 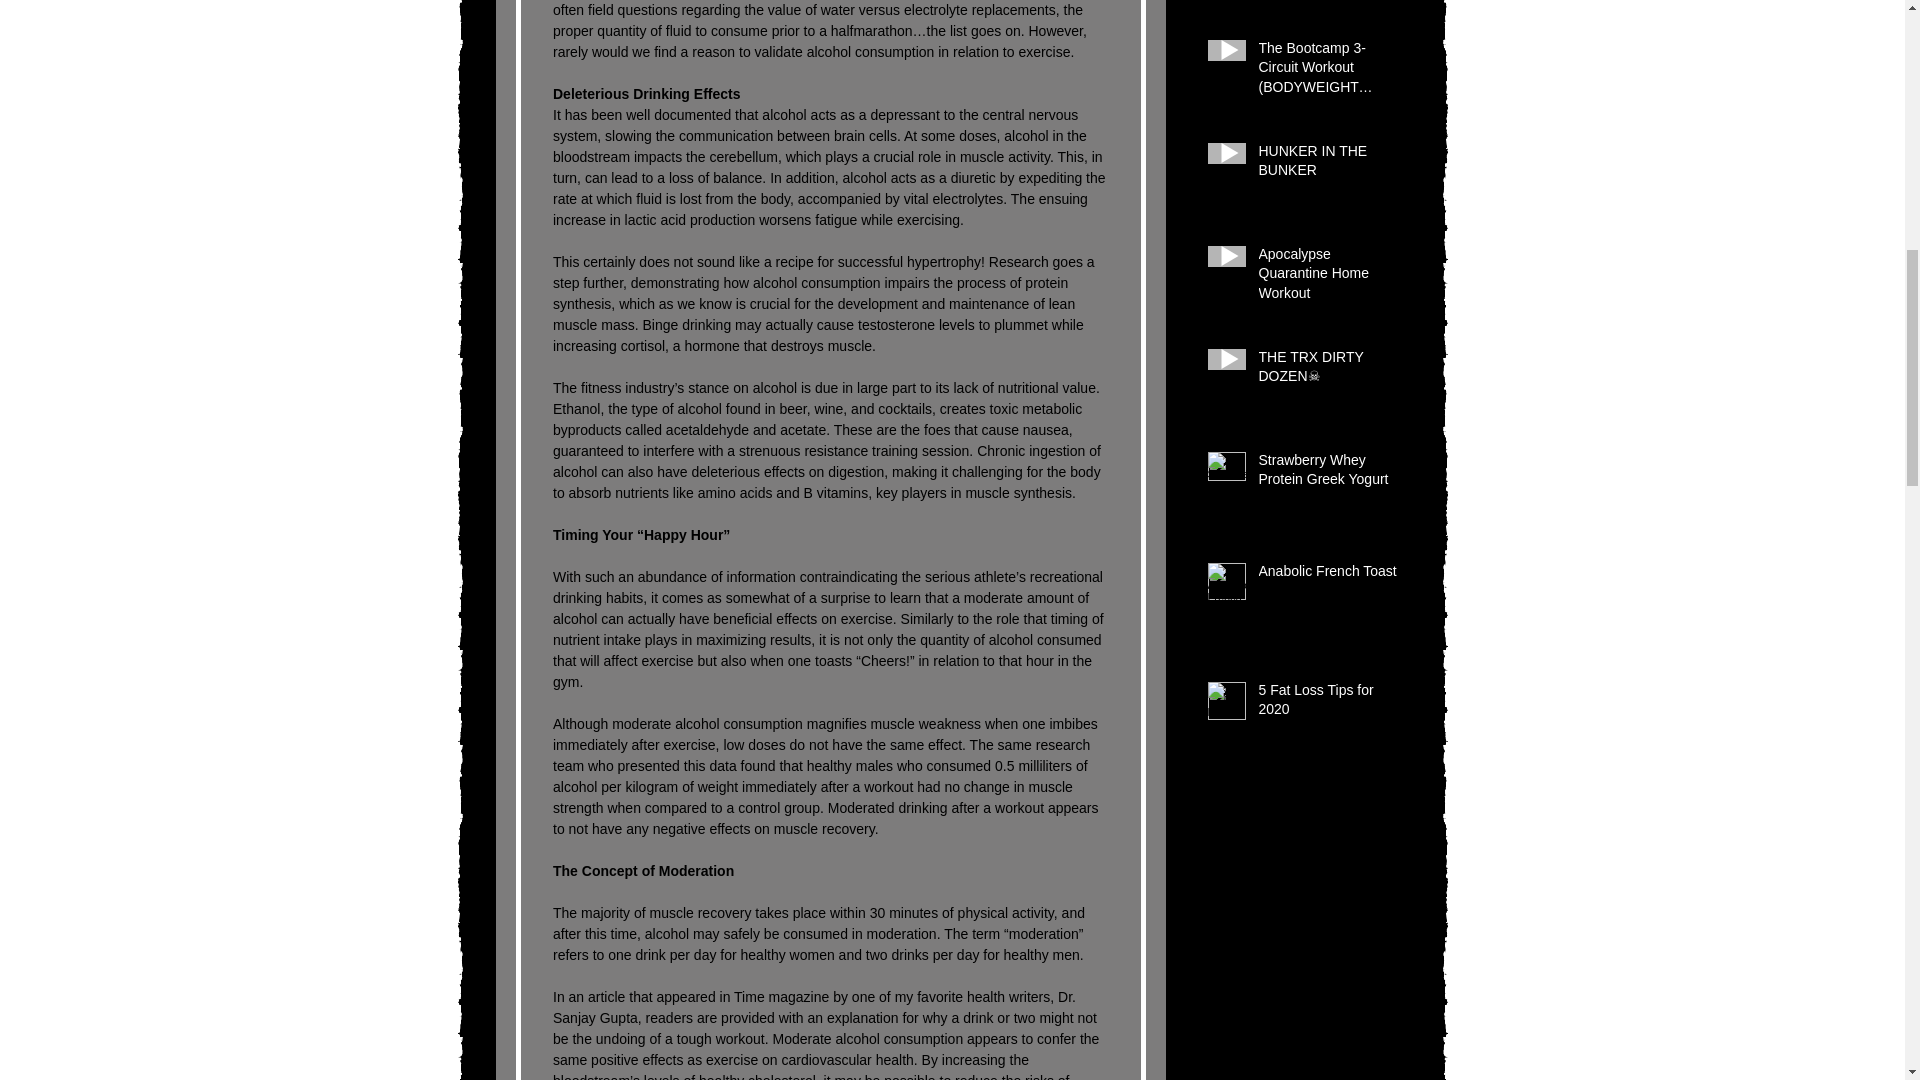 I want to click on Apocalypse Quarantine Home Workout, so click(x=1329, y=278).